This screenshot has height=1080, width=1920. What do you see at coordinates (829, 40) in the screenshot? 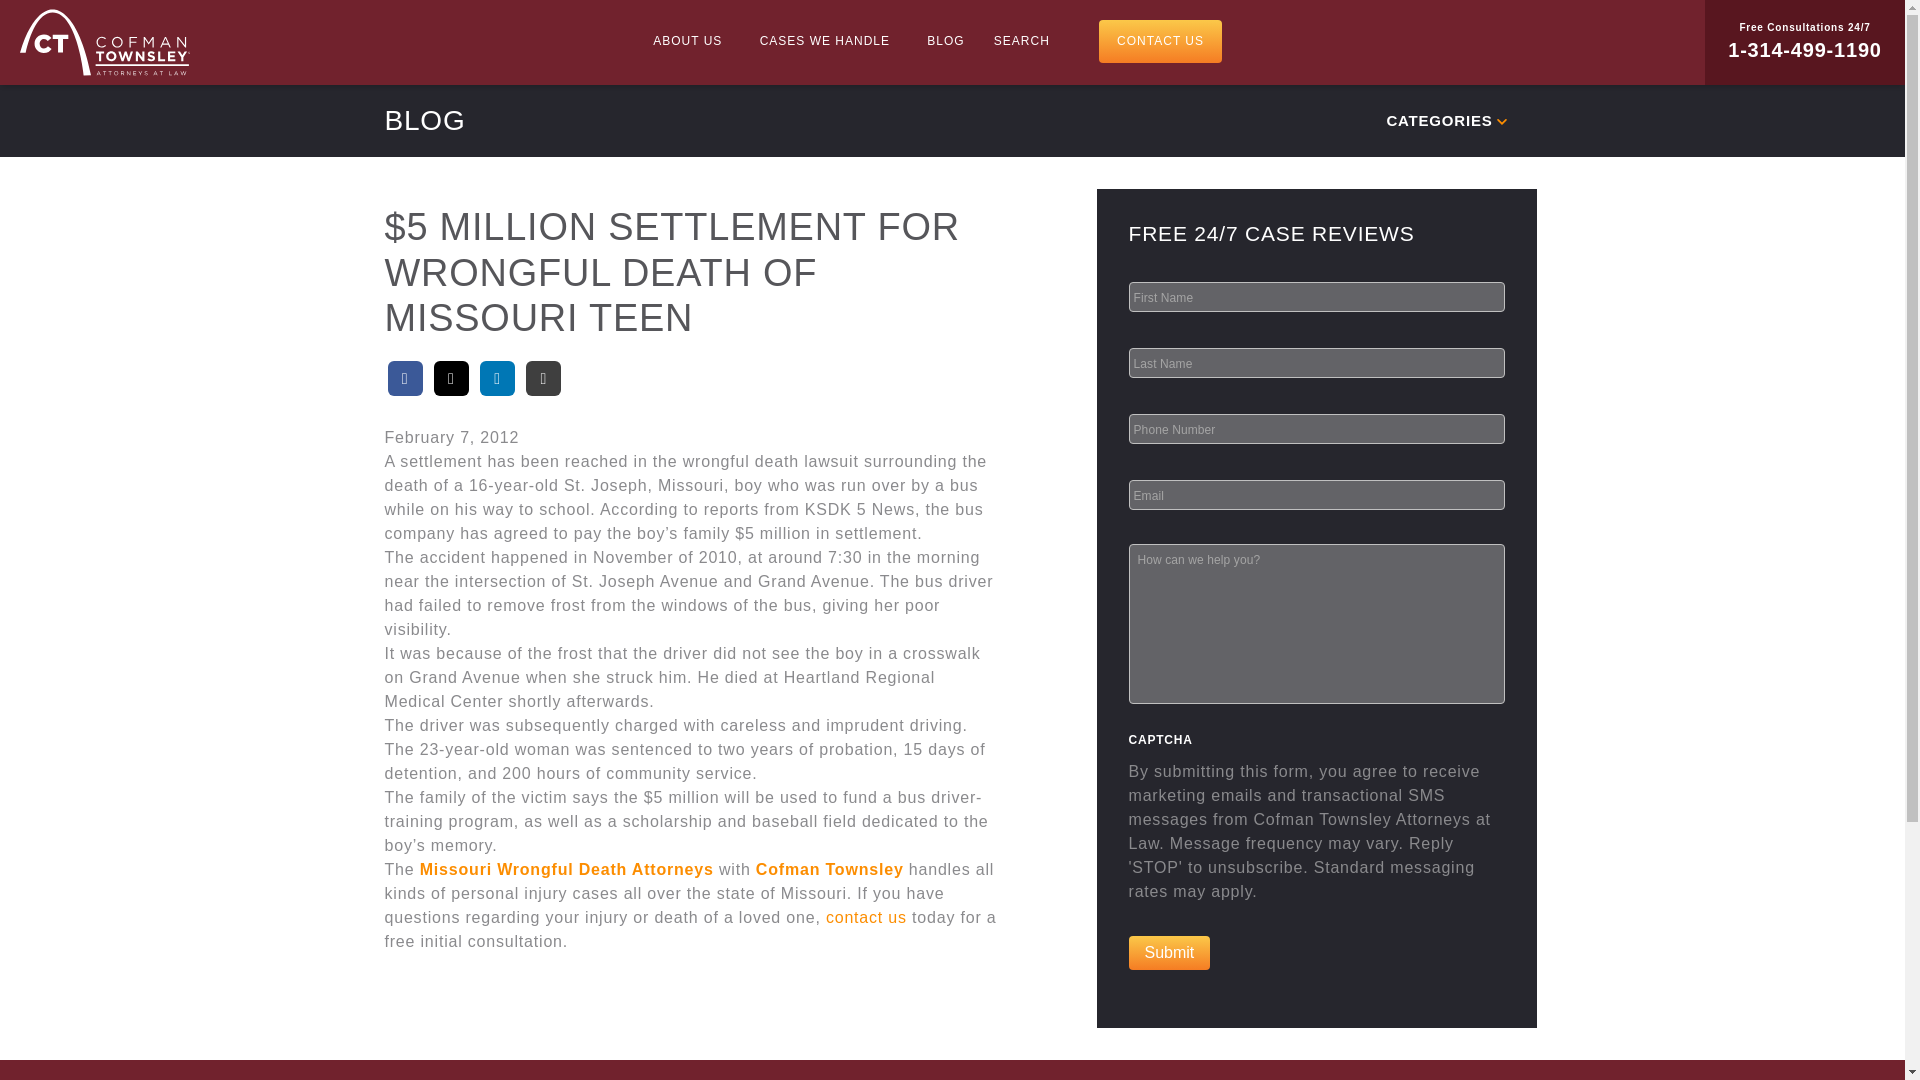
I see `CASES WE HANDLE` at bounding box center [829, 40].